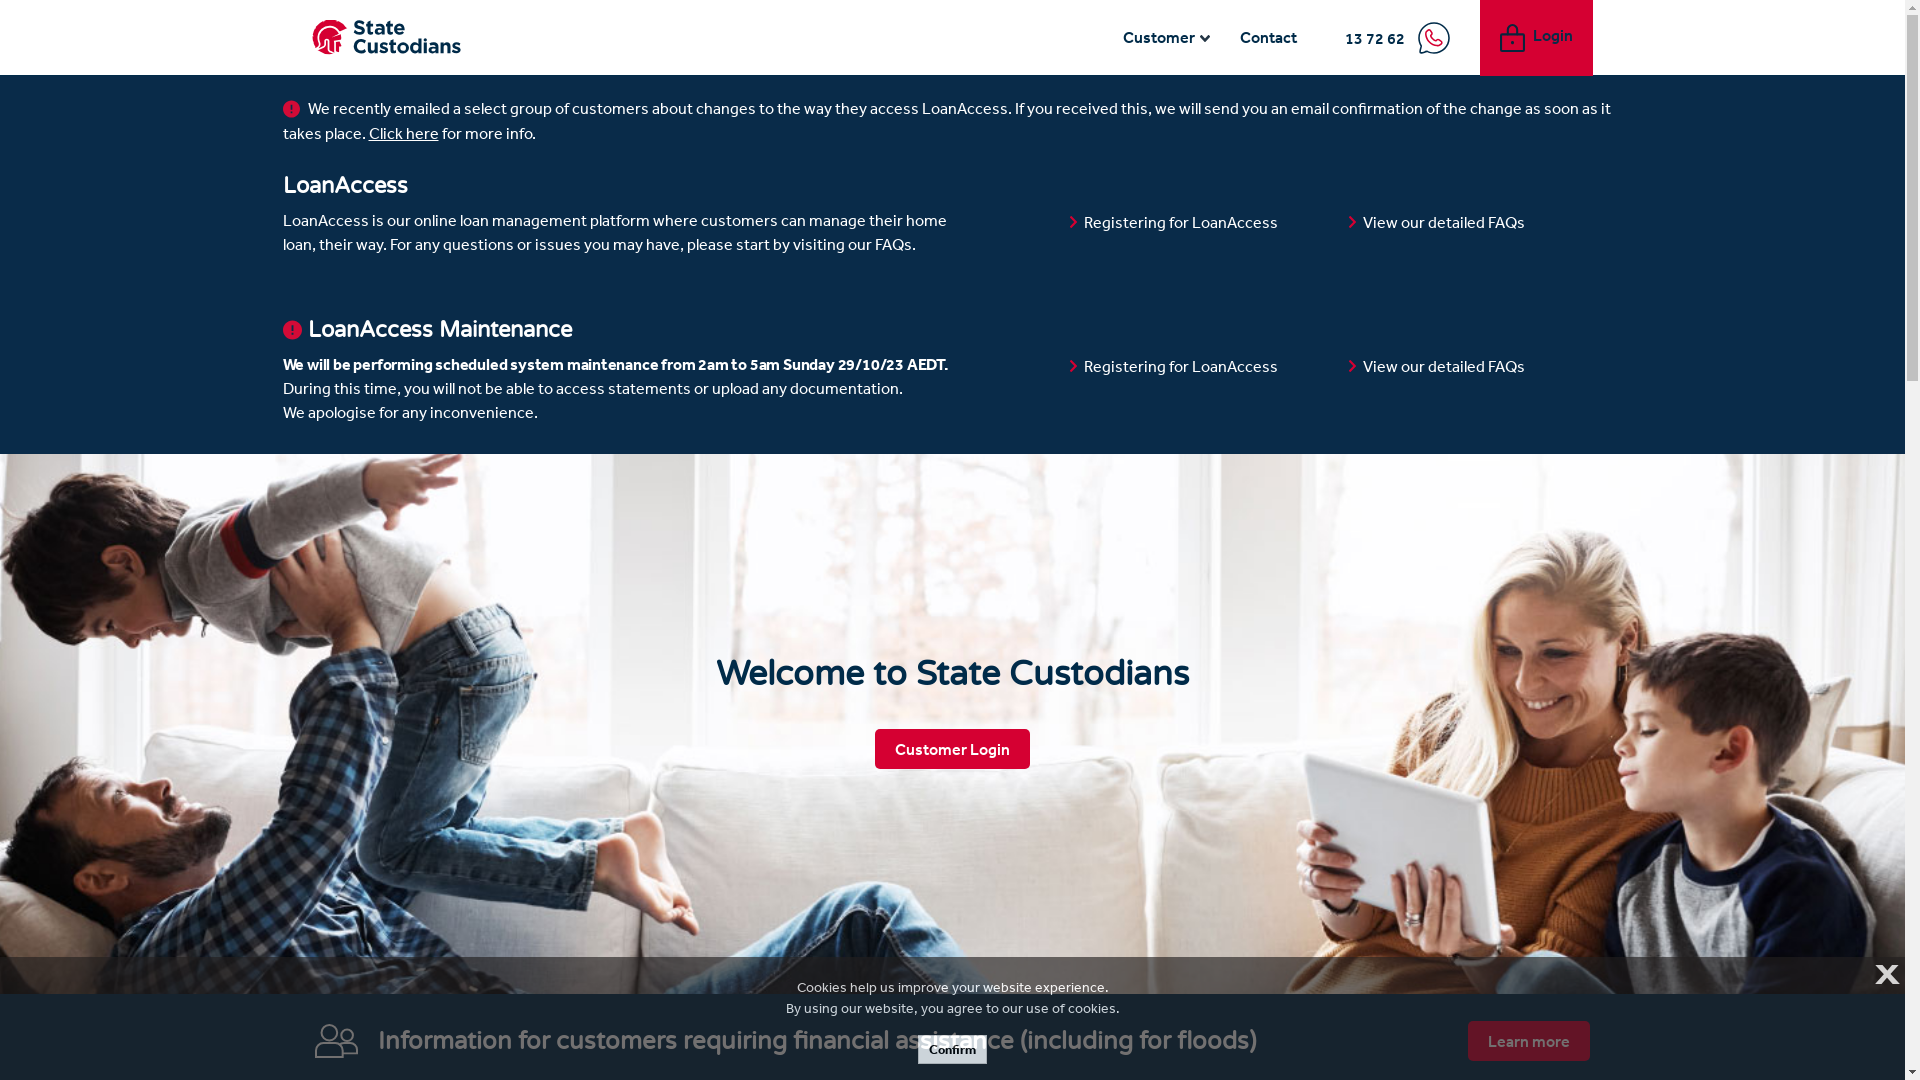  What do you see at coordinates (1529, 1041) in the screenshot?
I see `Learn more` at bounding box center [1529, 1041].